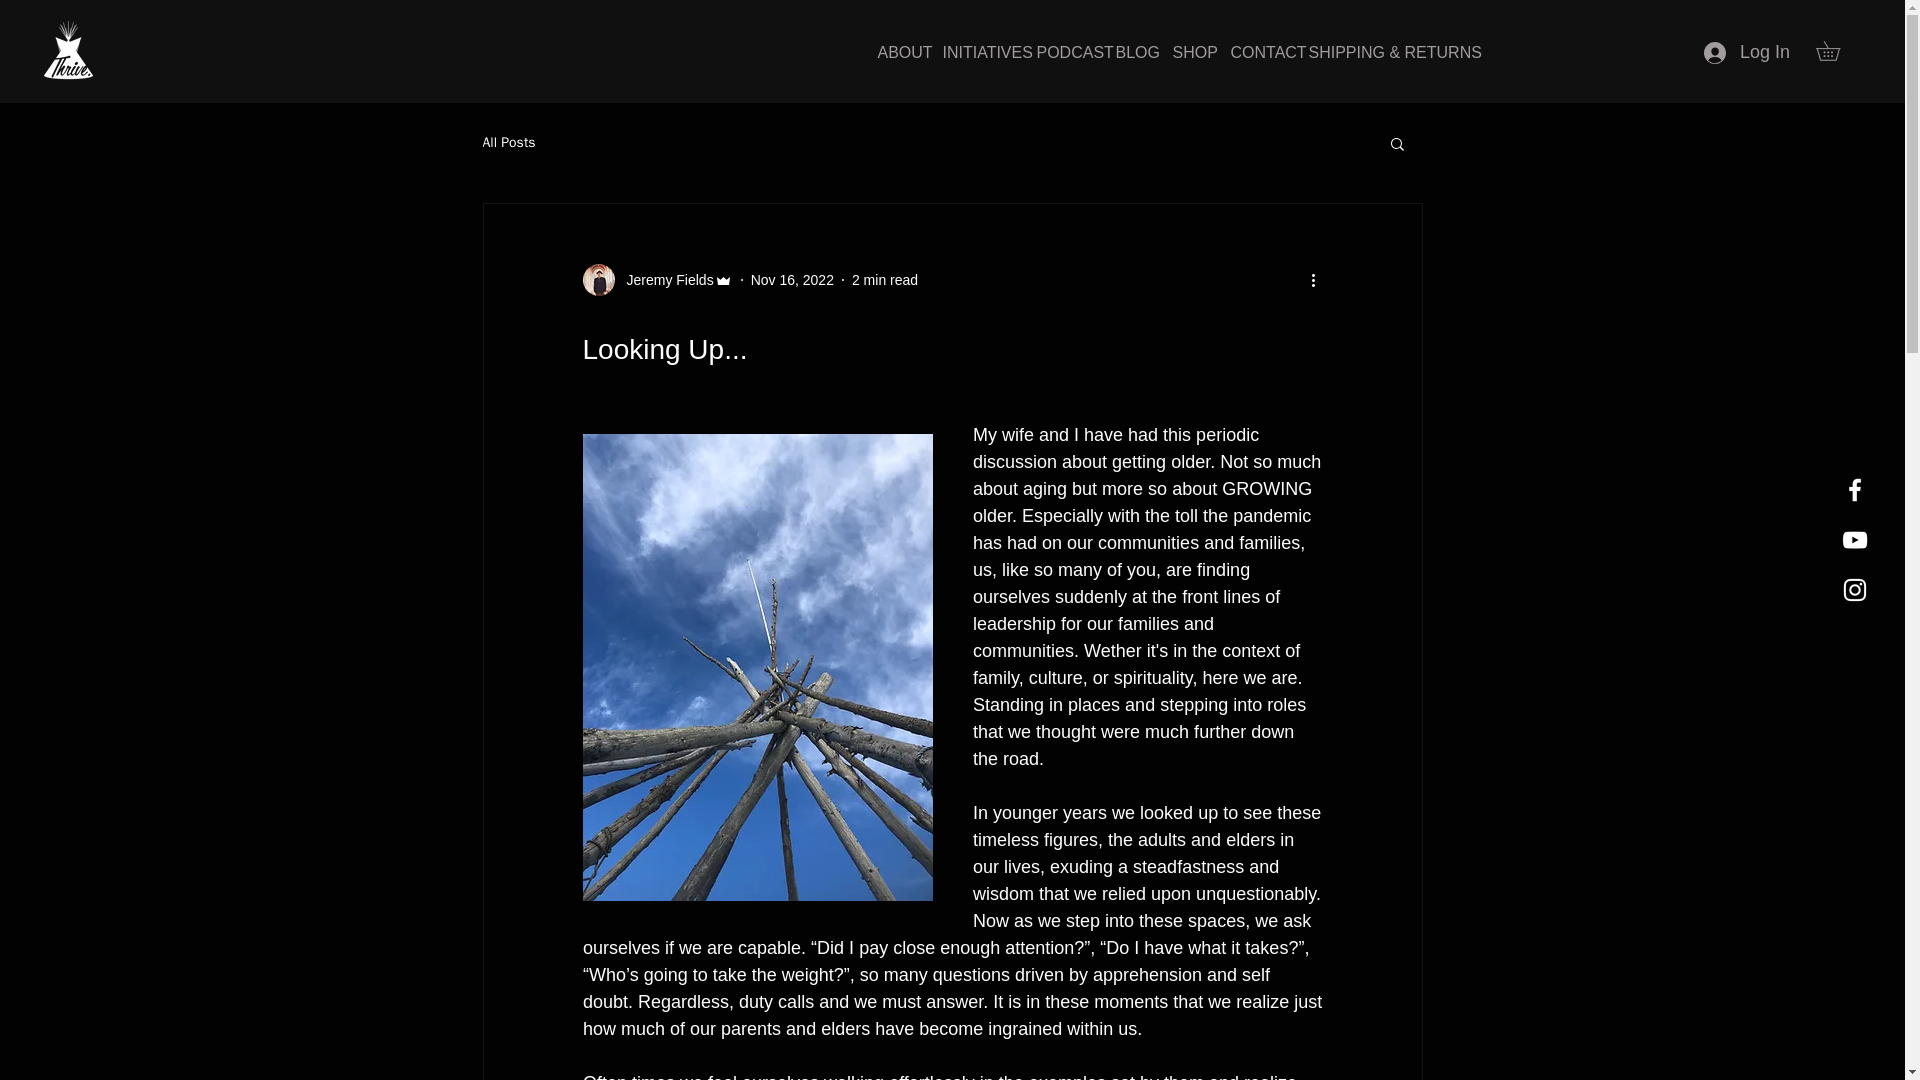 The height and width of the screenshot is (1080, 1920). What do you see at coordinates (656, 279) in the screenshot?
I see `Jeremy Fields` at bounding box center [656, 279].